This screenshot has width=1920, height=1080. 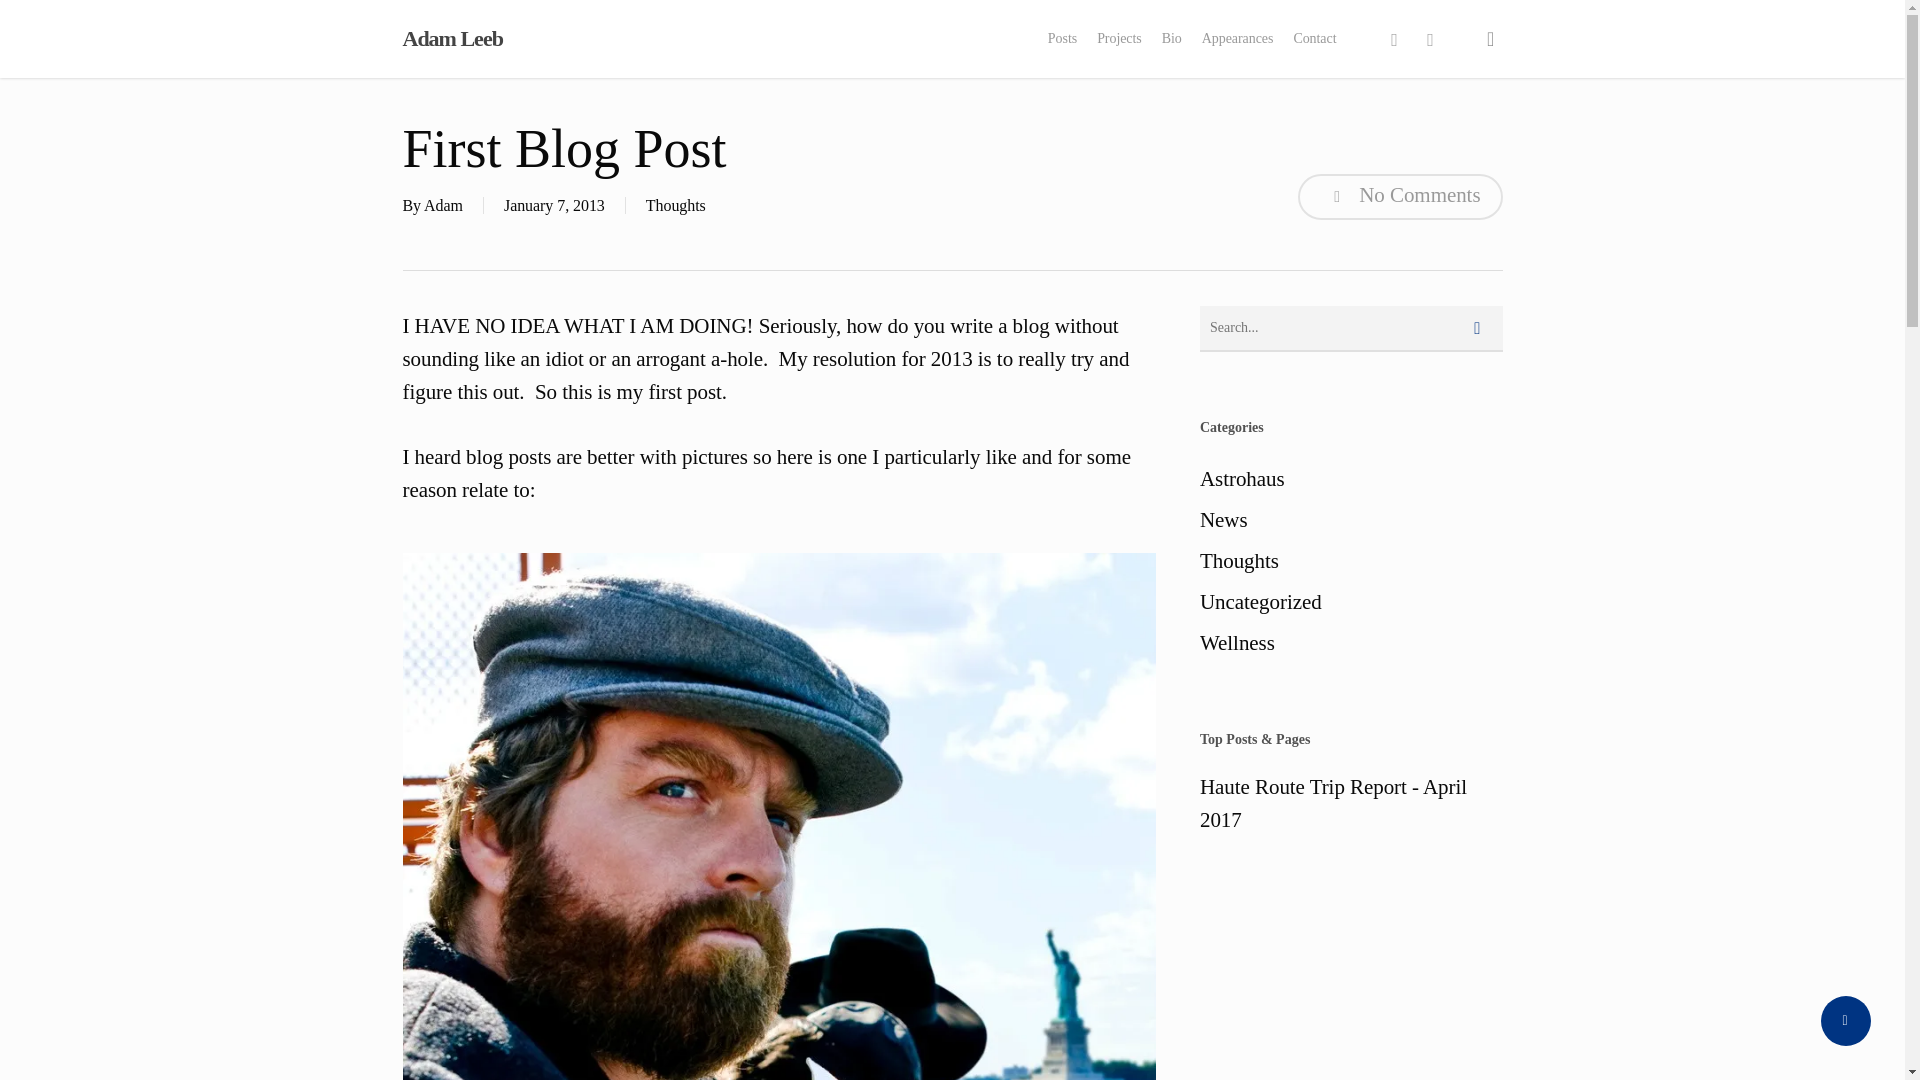 What do you see at coordinates (1352, 479) in the screenshot?
I see `Astrohaus` at bounding box center [1352, 479].